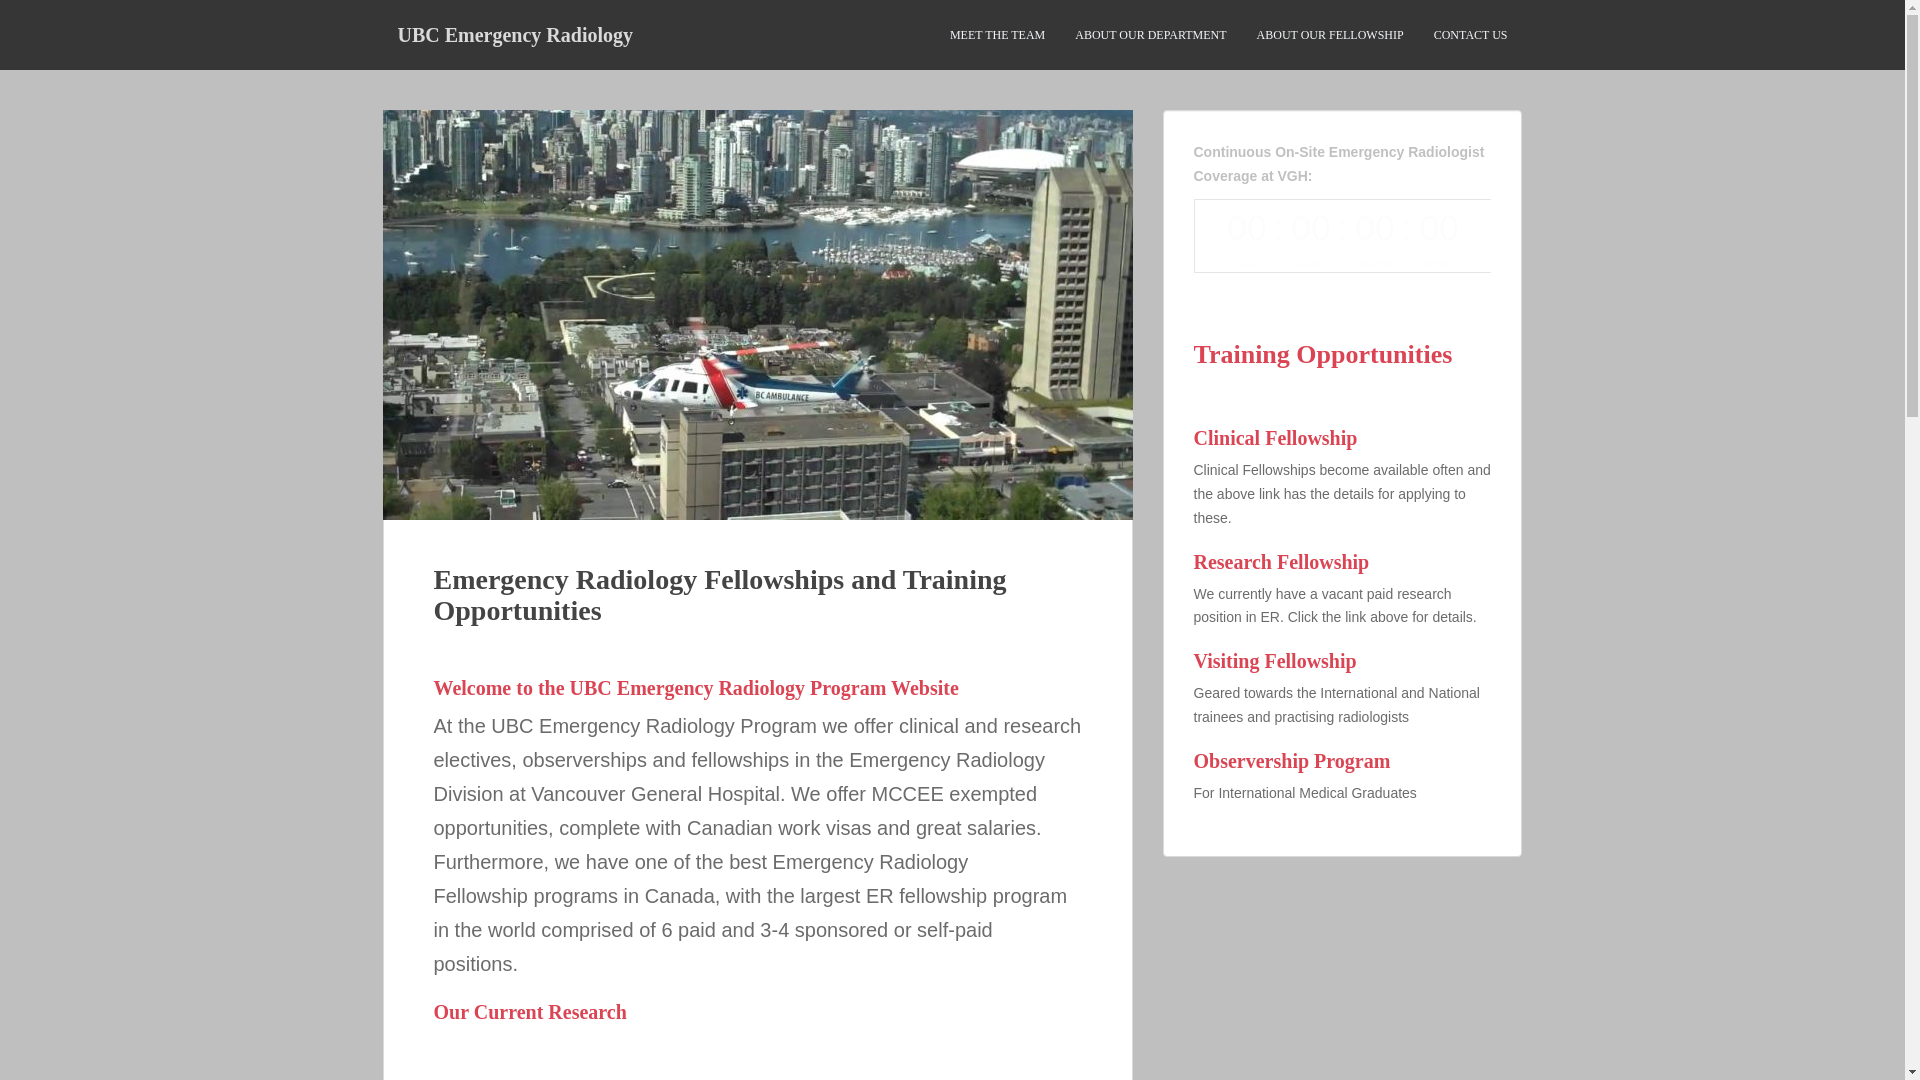 The width and height of the screenshot is (1920, 1080). Describe the element at coordinates (997, 35) in the screenshot. I see `MEET THE TEAM` at that location.